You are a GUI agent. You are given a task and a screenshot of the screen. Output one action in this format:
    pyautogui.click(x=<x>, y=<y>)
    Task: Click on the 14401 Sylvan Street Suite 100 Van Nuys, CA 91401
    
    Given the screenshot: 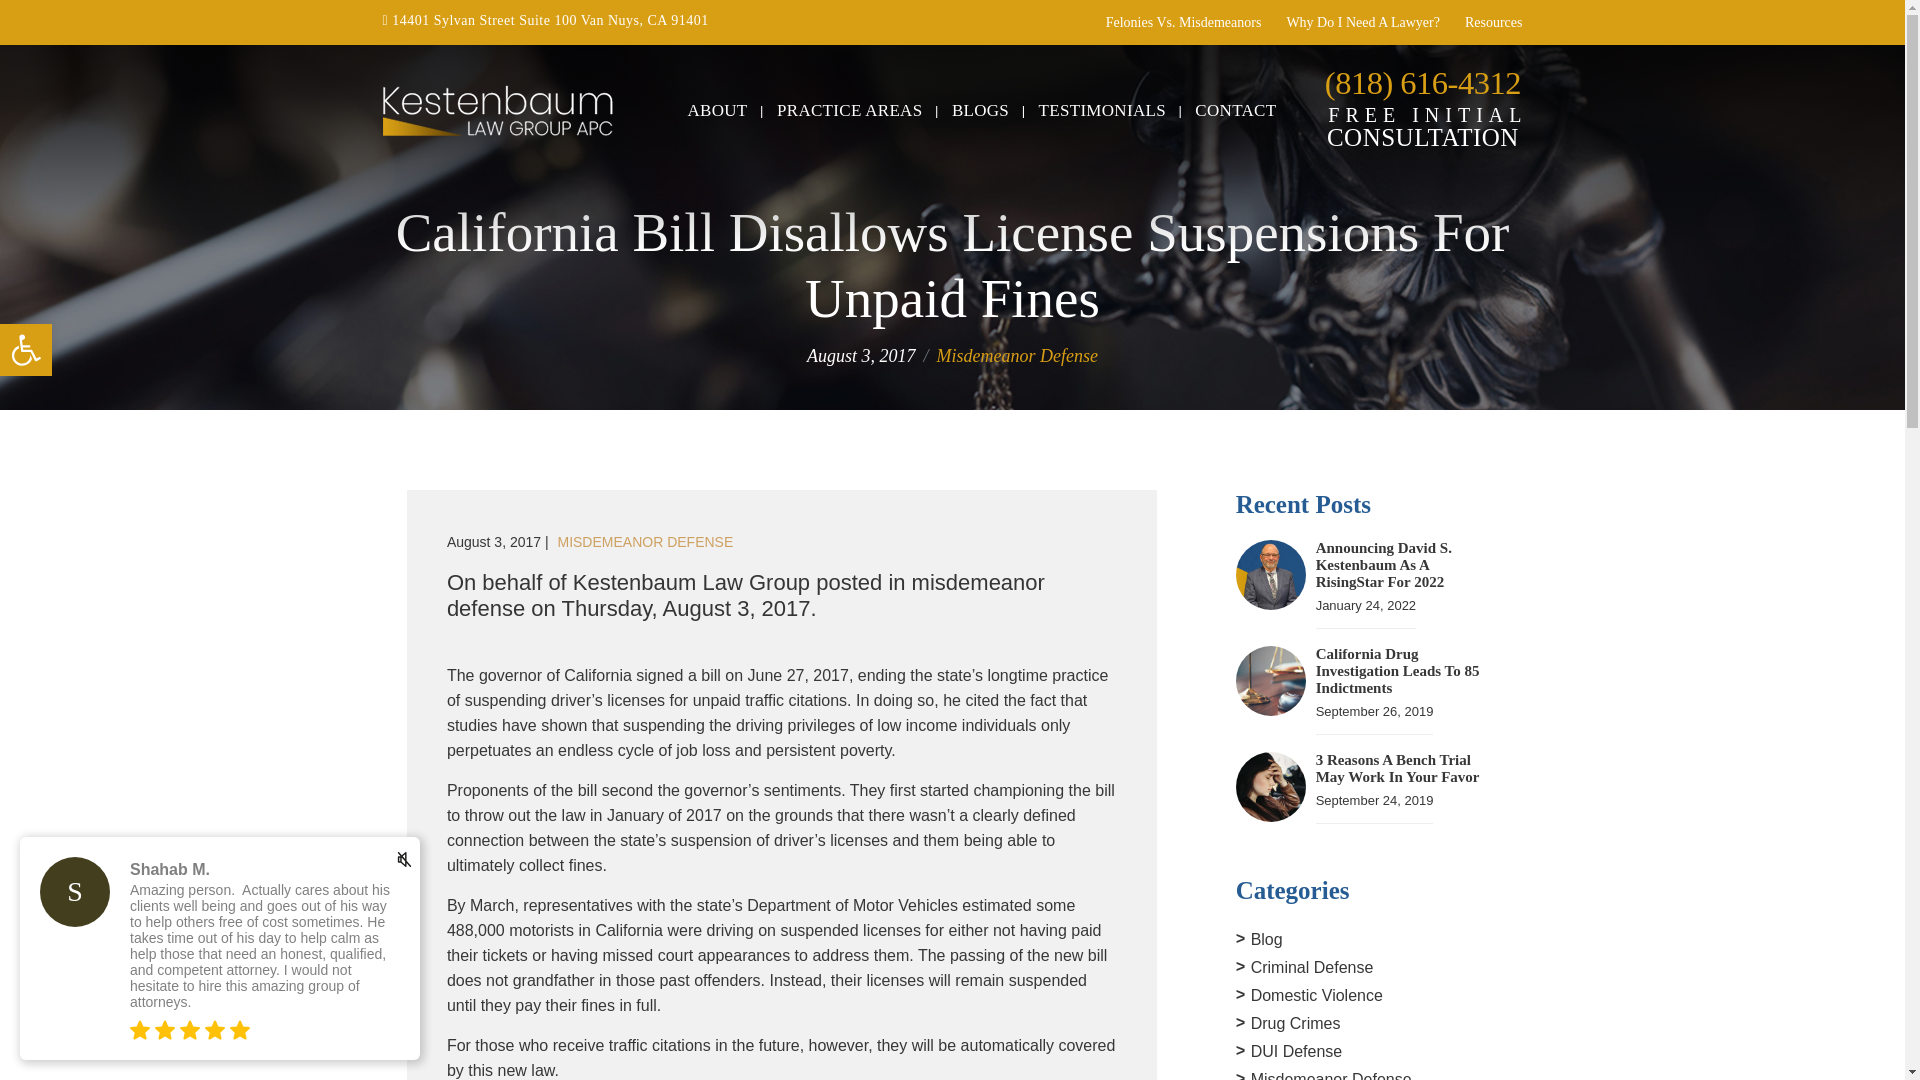 What is the action you would take?
    pyautogui.click(x=1493, y=22)
    